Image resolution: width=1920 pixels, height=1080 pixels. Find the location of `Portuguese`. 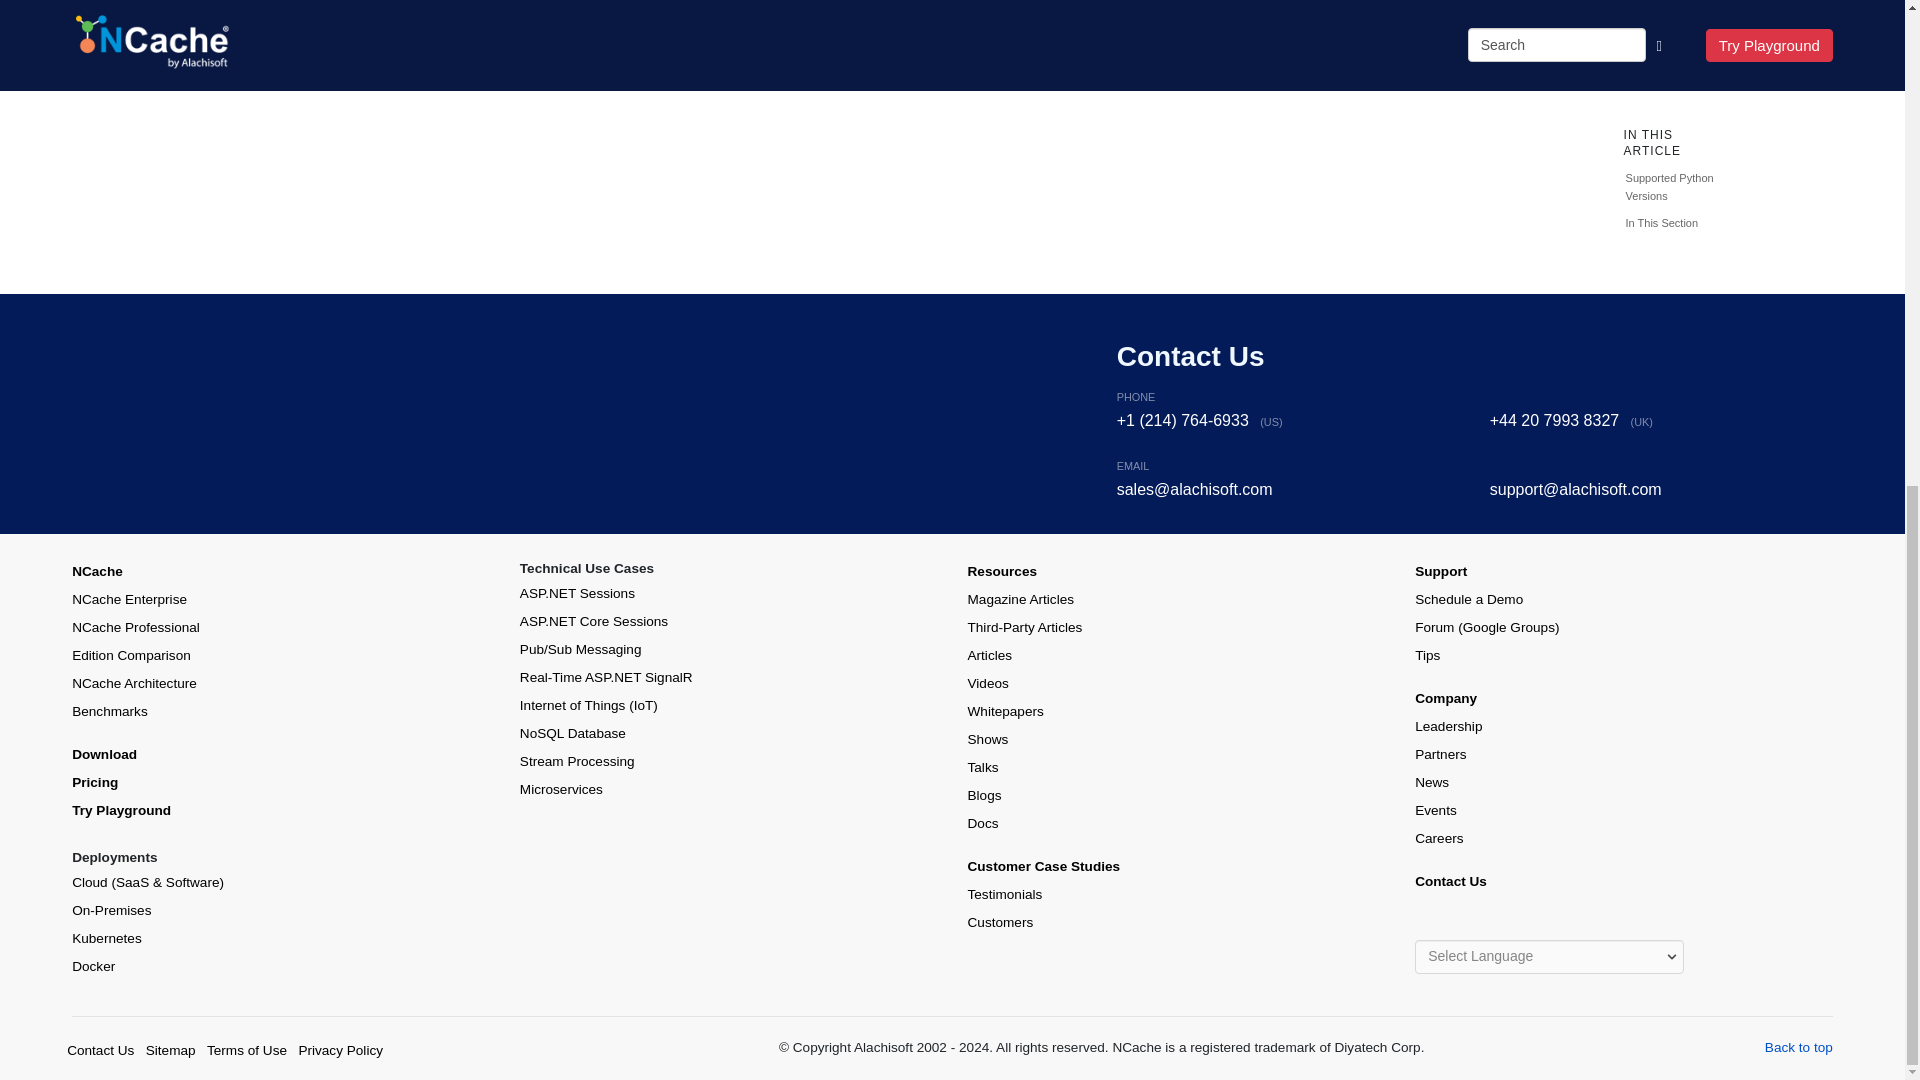

Portuguese is located at coordinates (1556, 930).